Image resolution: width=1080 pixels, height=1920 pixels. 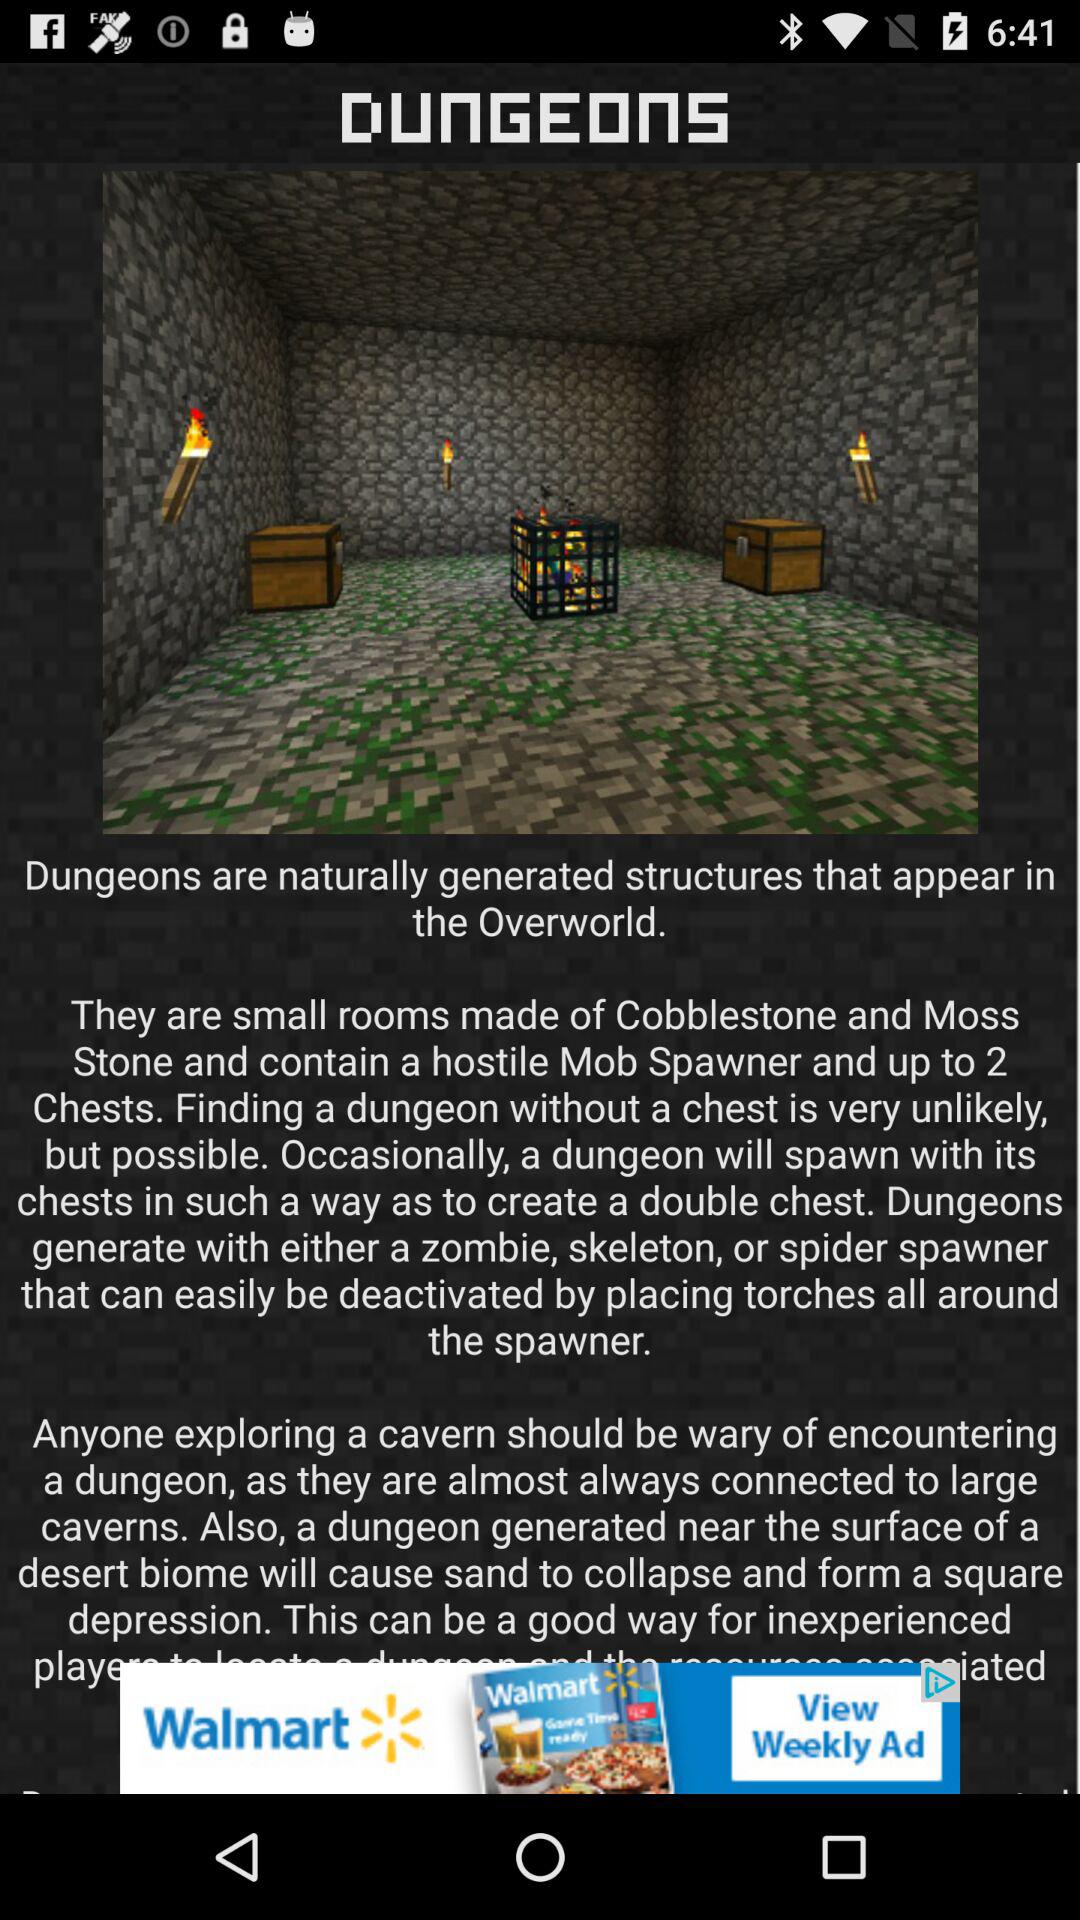 What do you see at coordinates (540, 1728) in the screenshot?
I see `give advertisement information` at bounding box center [540, 1728].